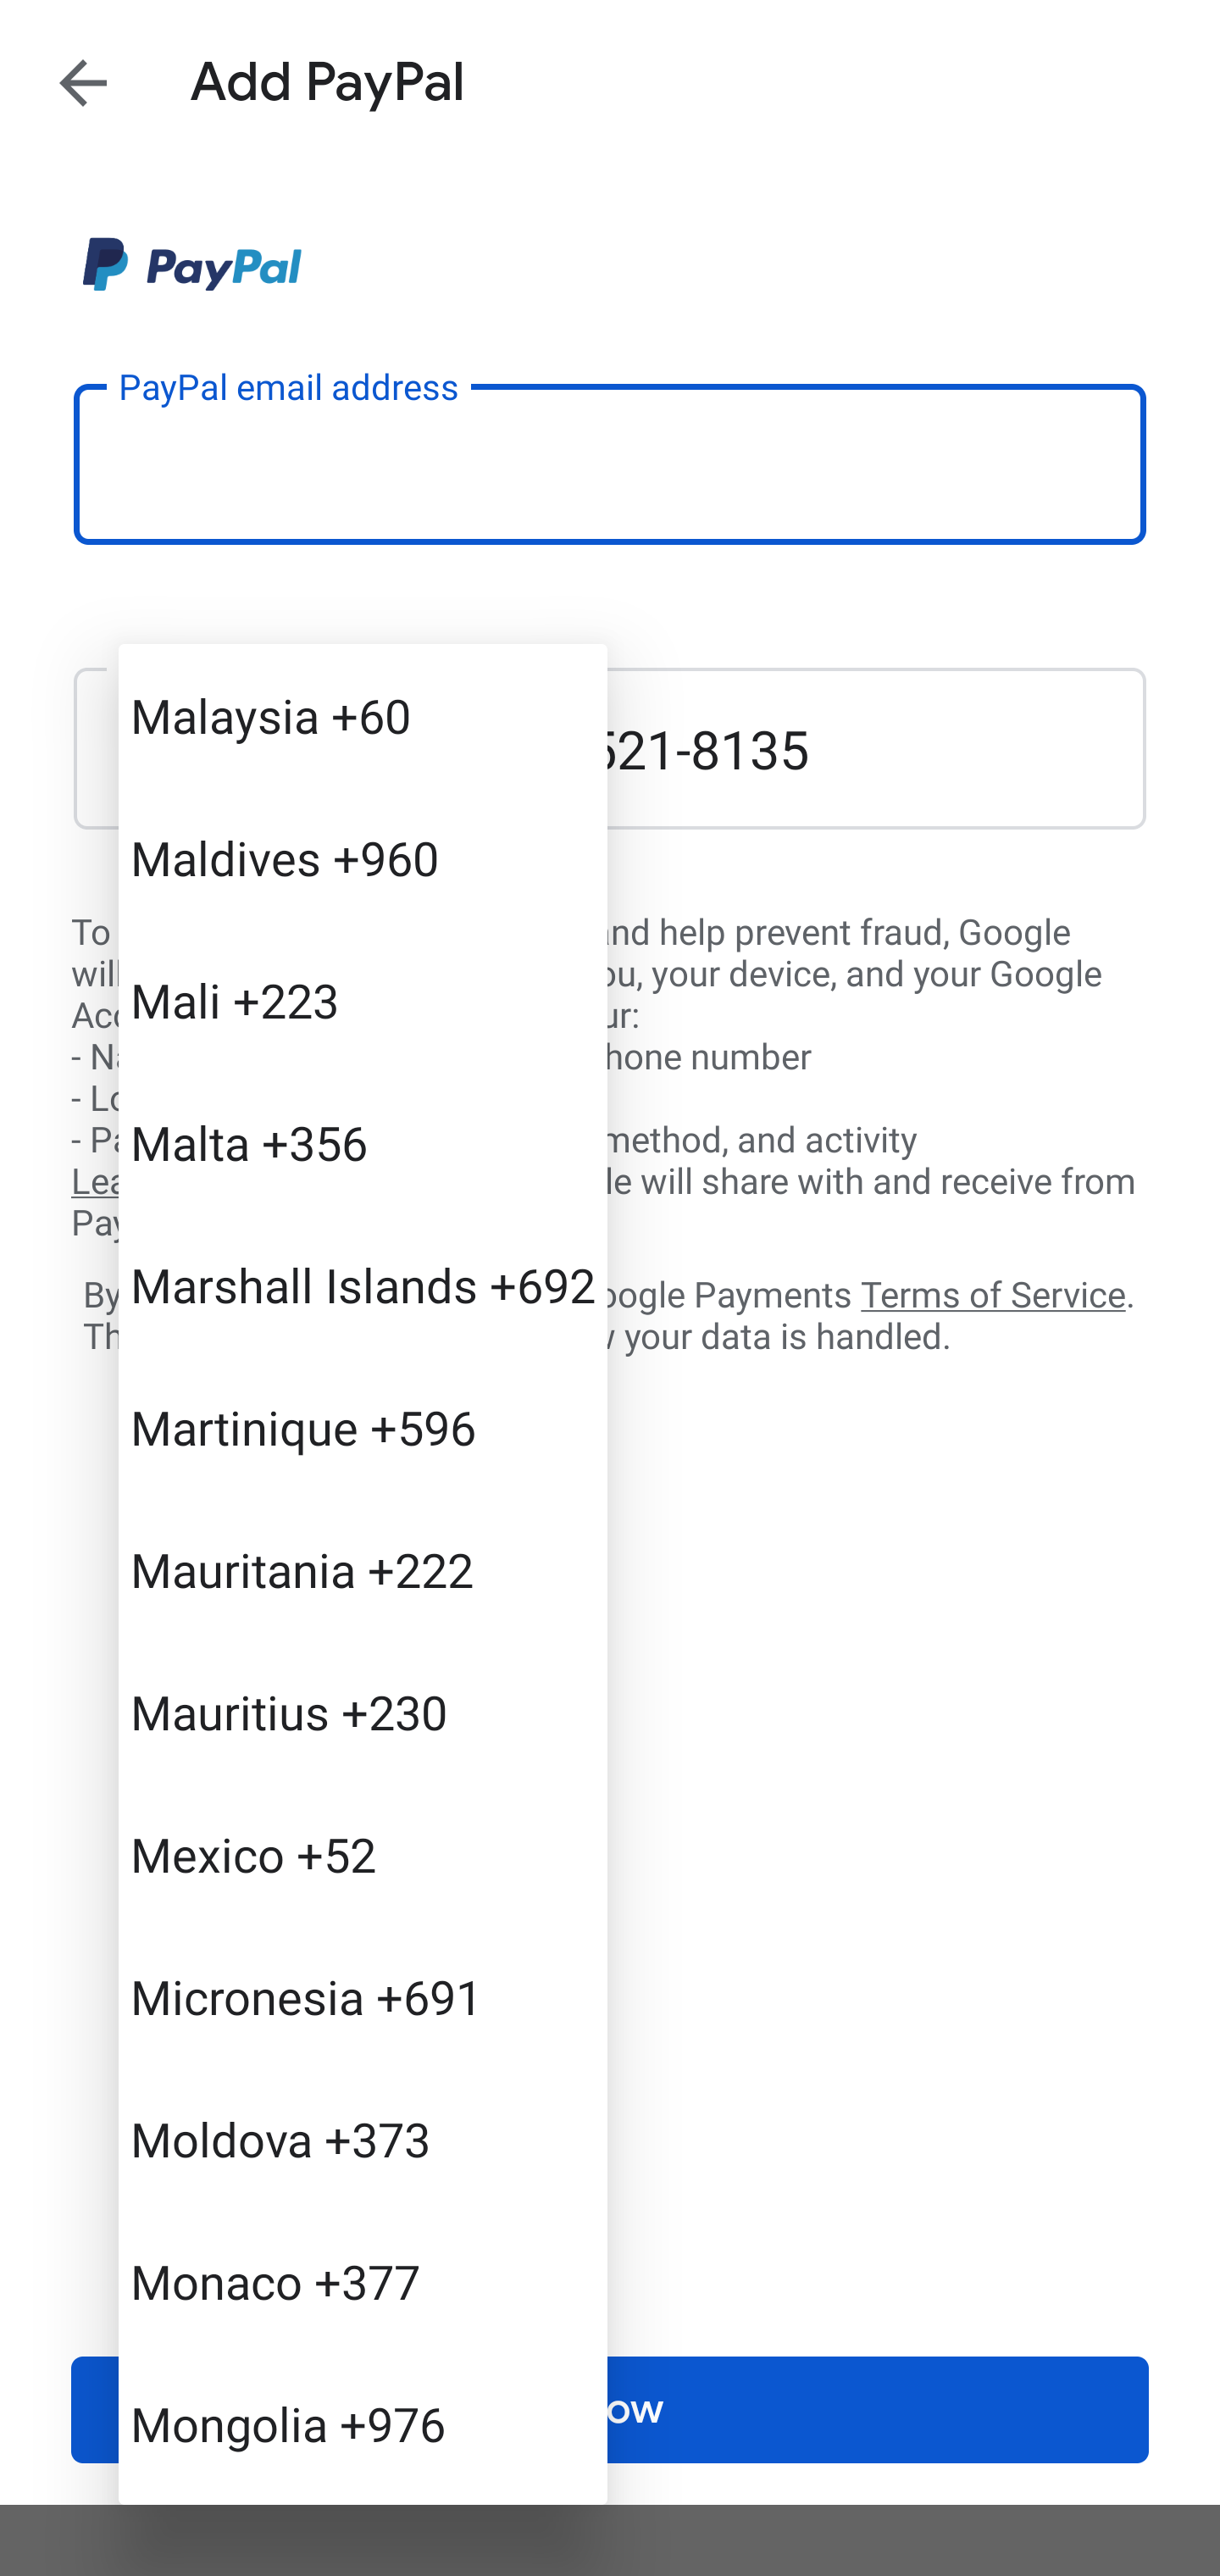 Image resolution: width=1220 pixels, height=2576 pixels. Describe the element at coordinates (363, 1712) in the screenshot. I see `Mauritius +230` at that location.